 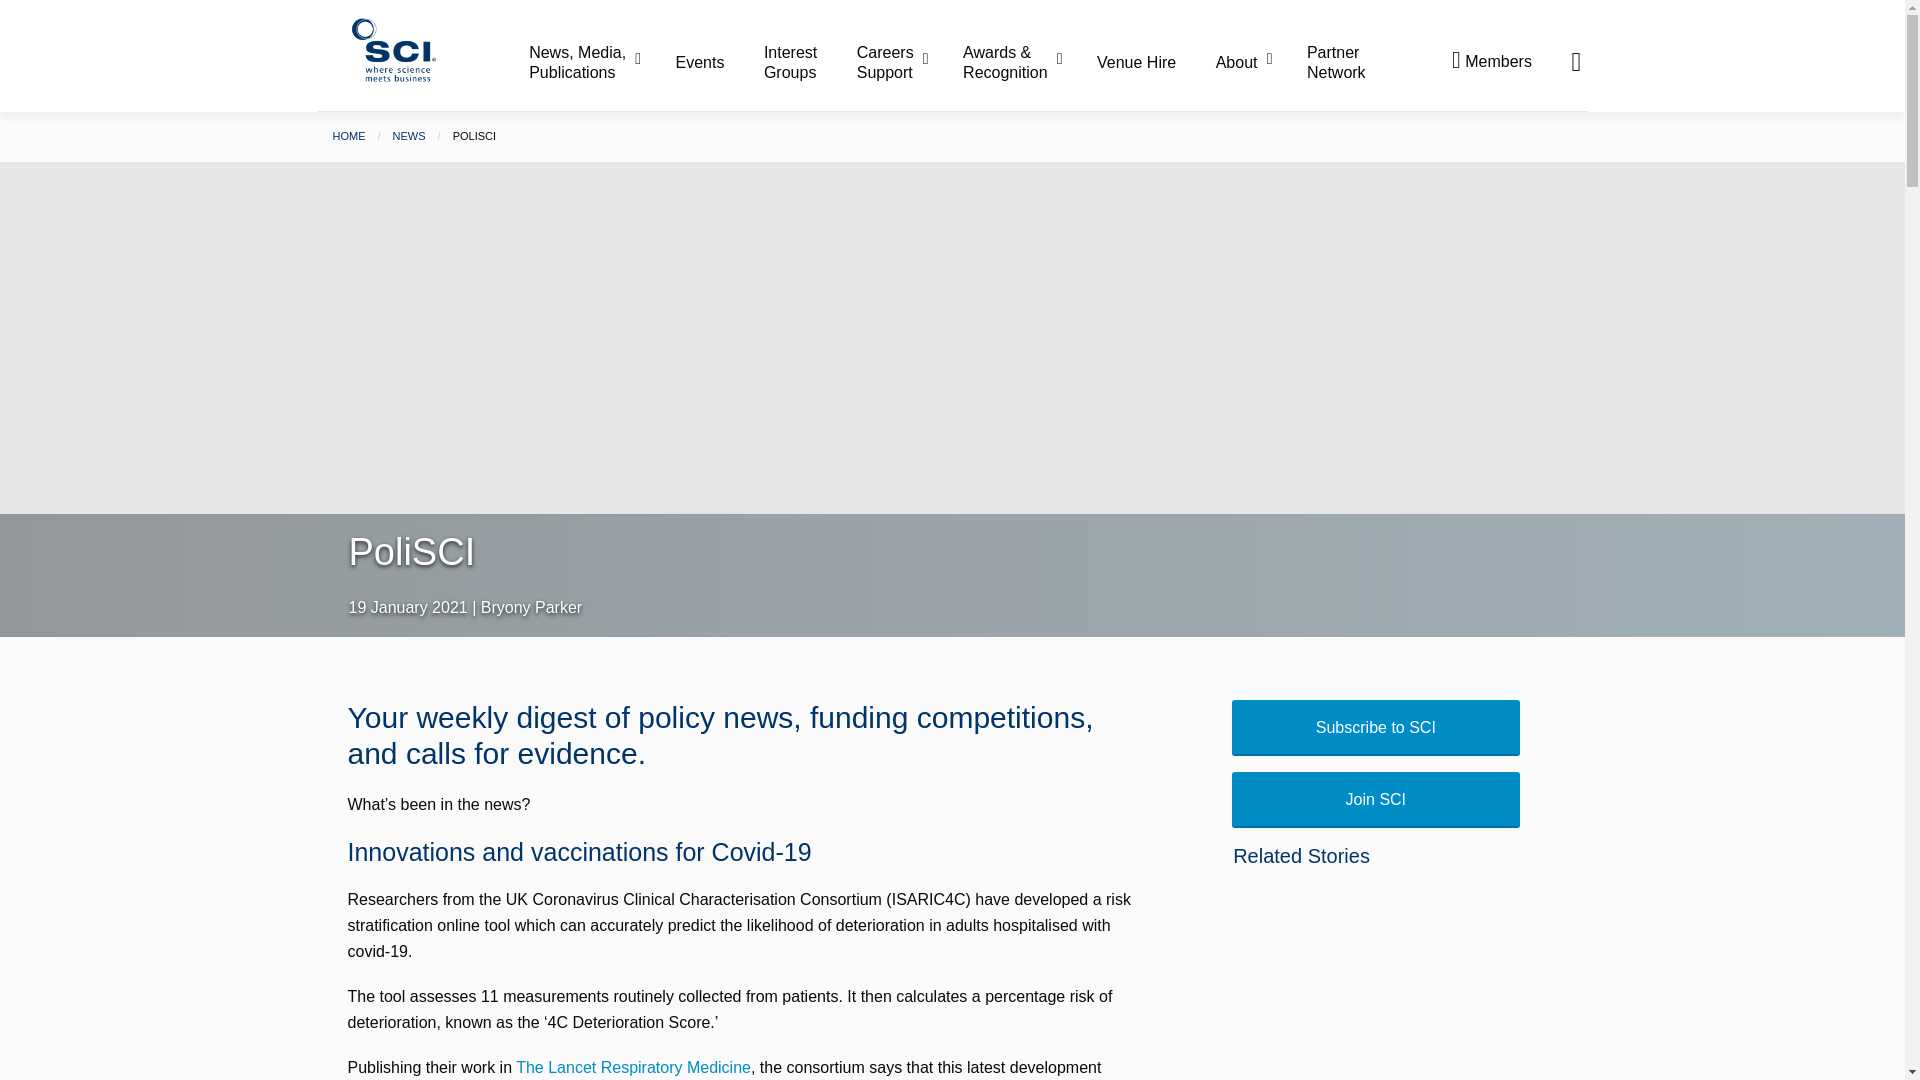 I want to click on Partner Network, so click(x=1336, y=62).